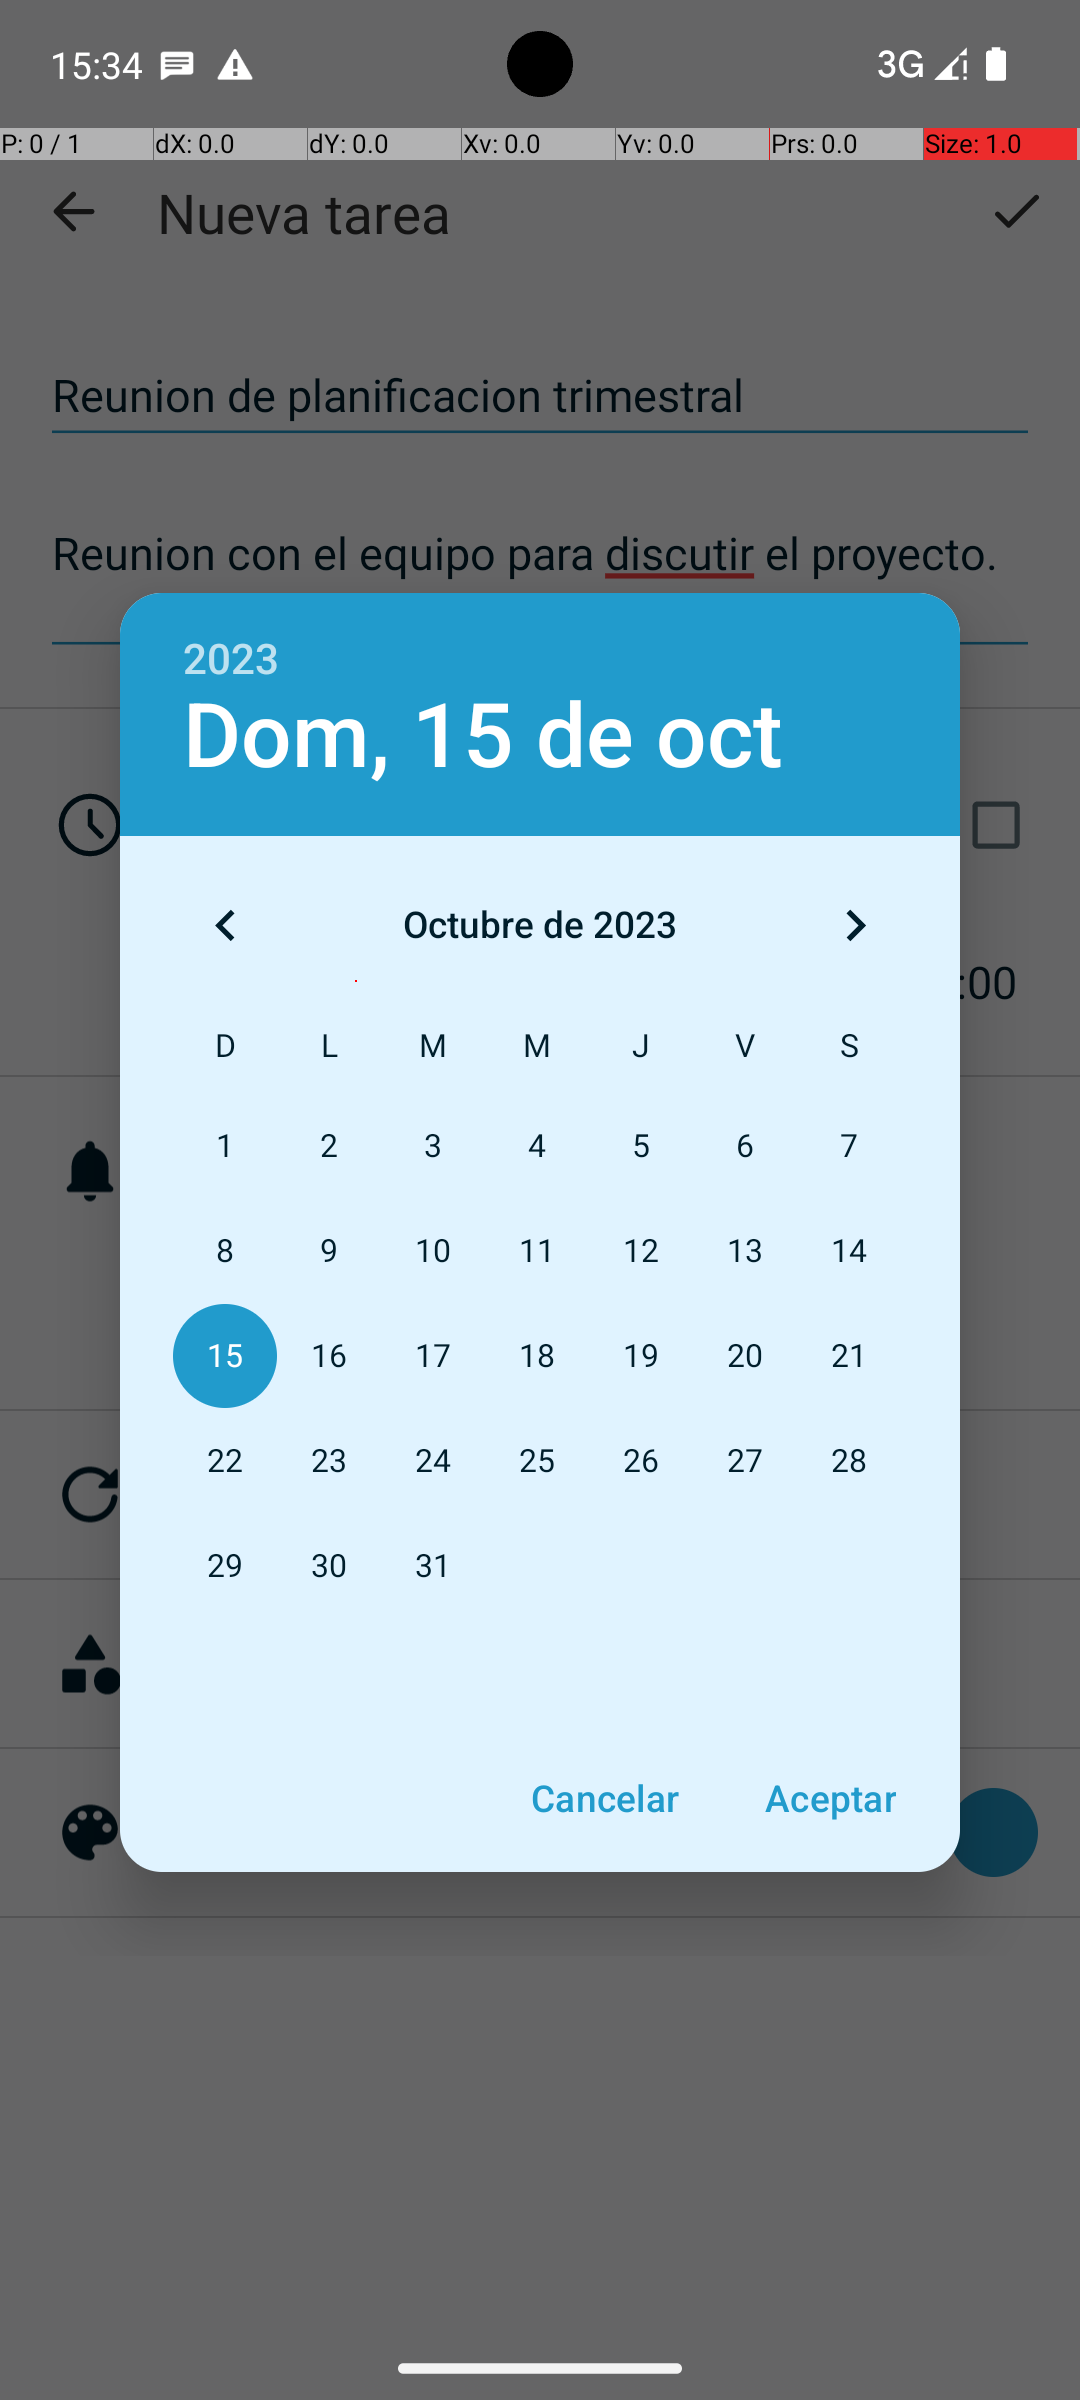  I want to click on Cancelar, so click(604, 1798).